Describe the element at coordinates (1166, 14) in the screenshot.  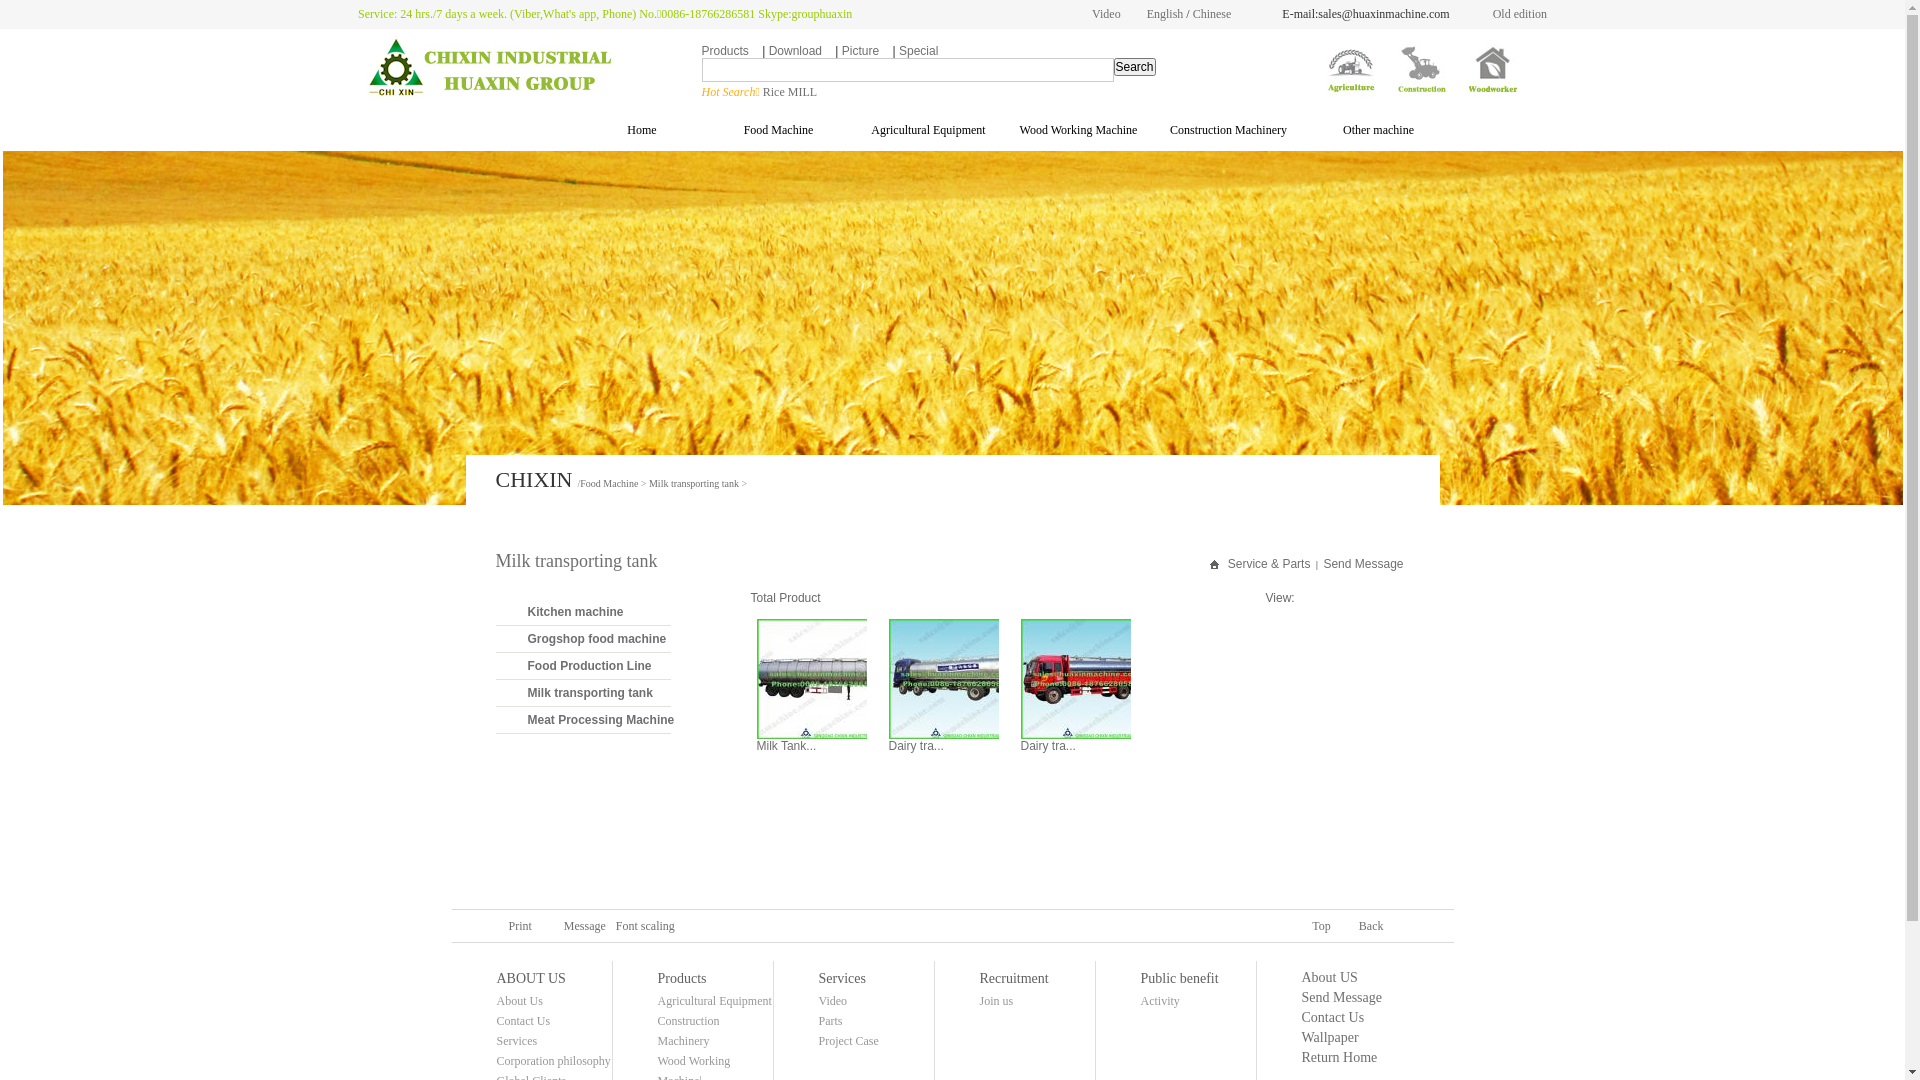
I see `English` at that location.